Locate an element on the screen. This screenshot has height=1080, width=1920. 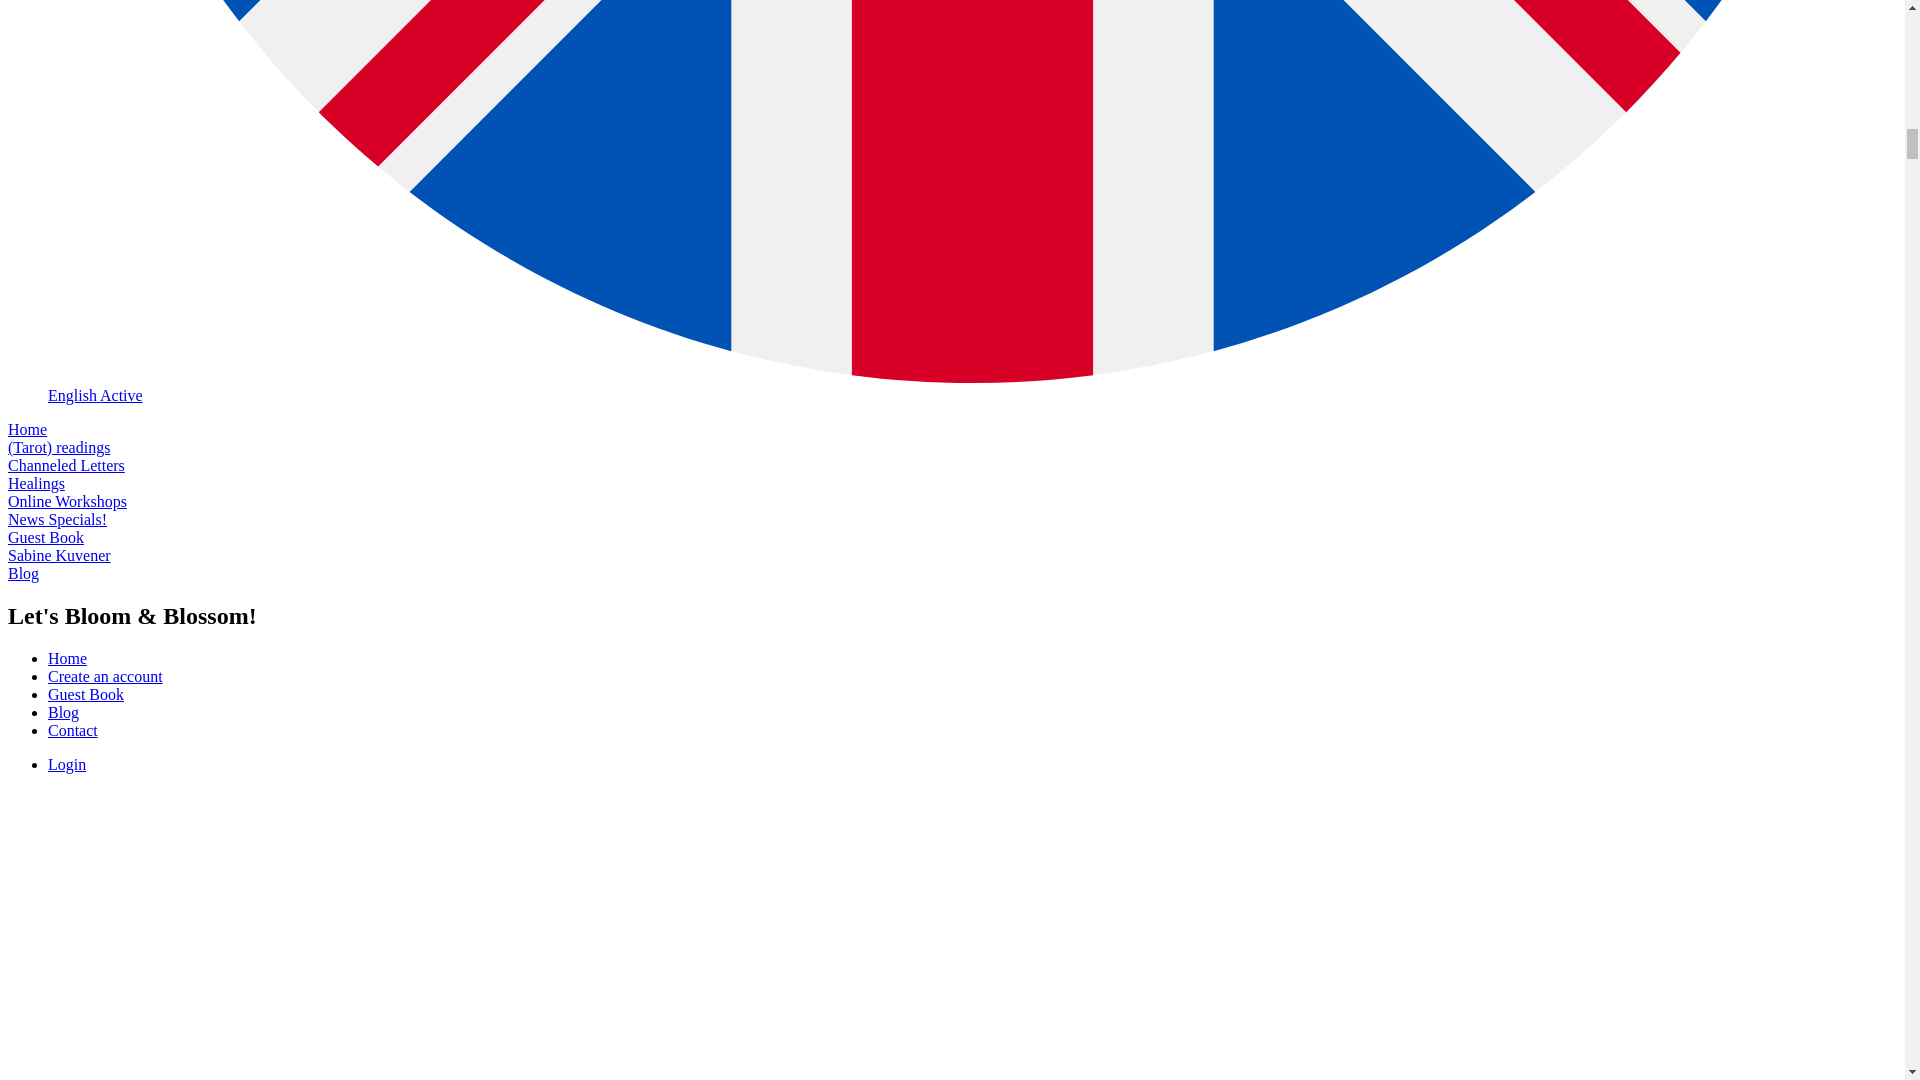
Home is located at coordinates (26, 430).